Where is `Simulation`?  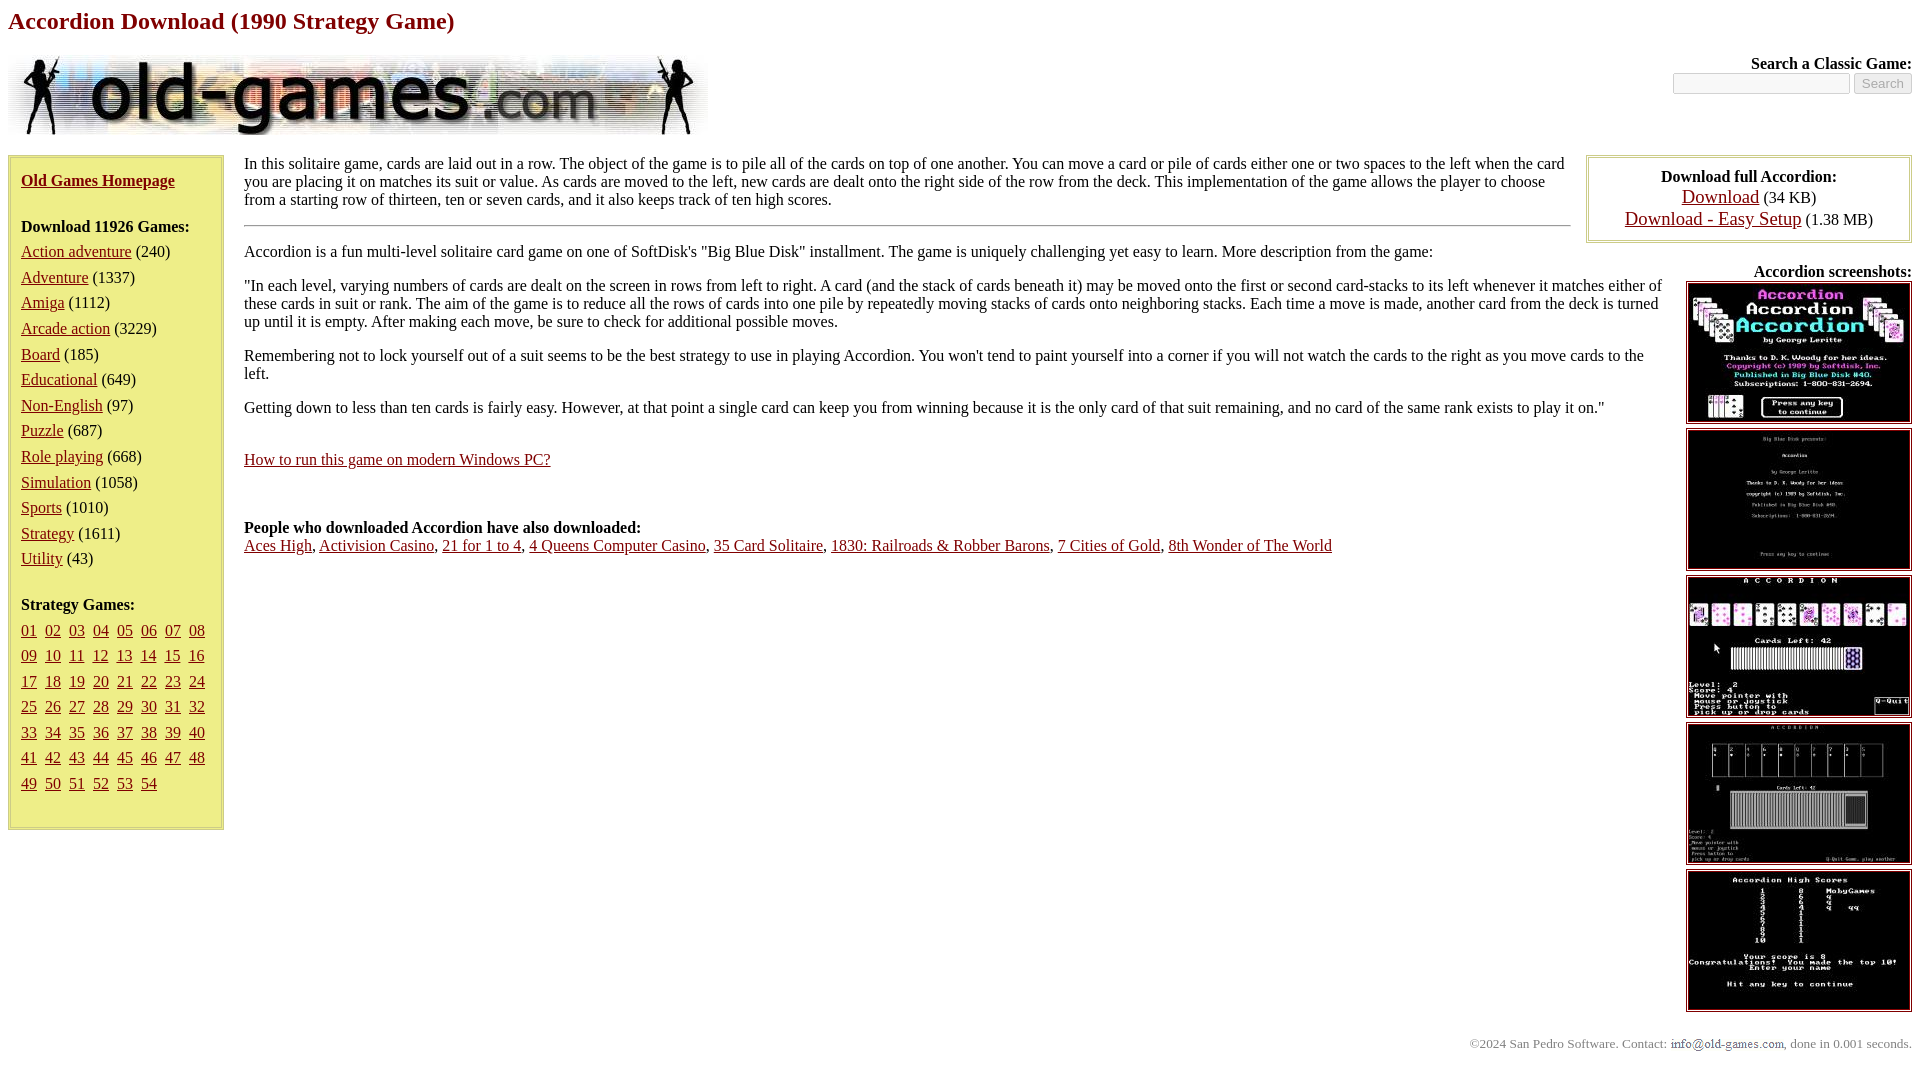 Simulation is located at coordinates (56, 482).